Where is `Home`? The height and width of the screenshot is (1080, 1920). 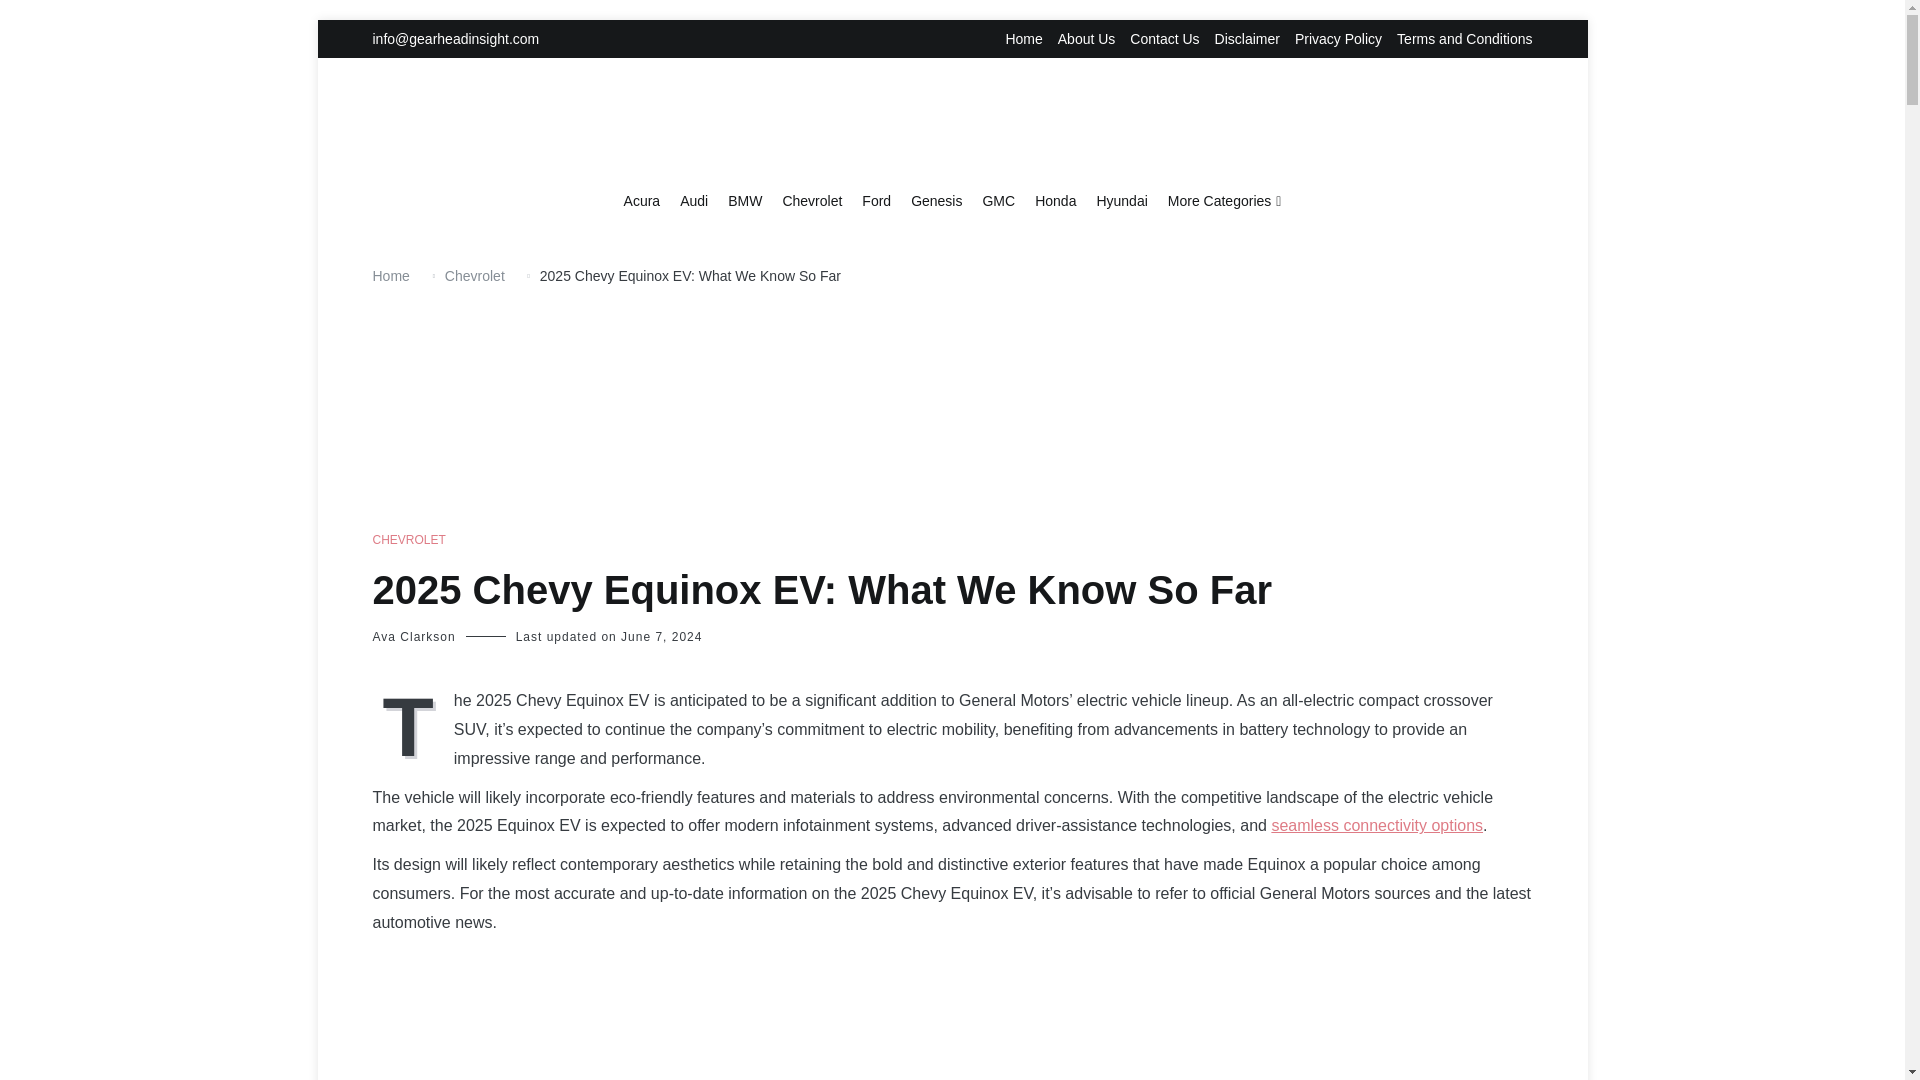
Home is located at coordinates (1023, 39).